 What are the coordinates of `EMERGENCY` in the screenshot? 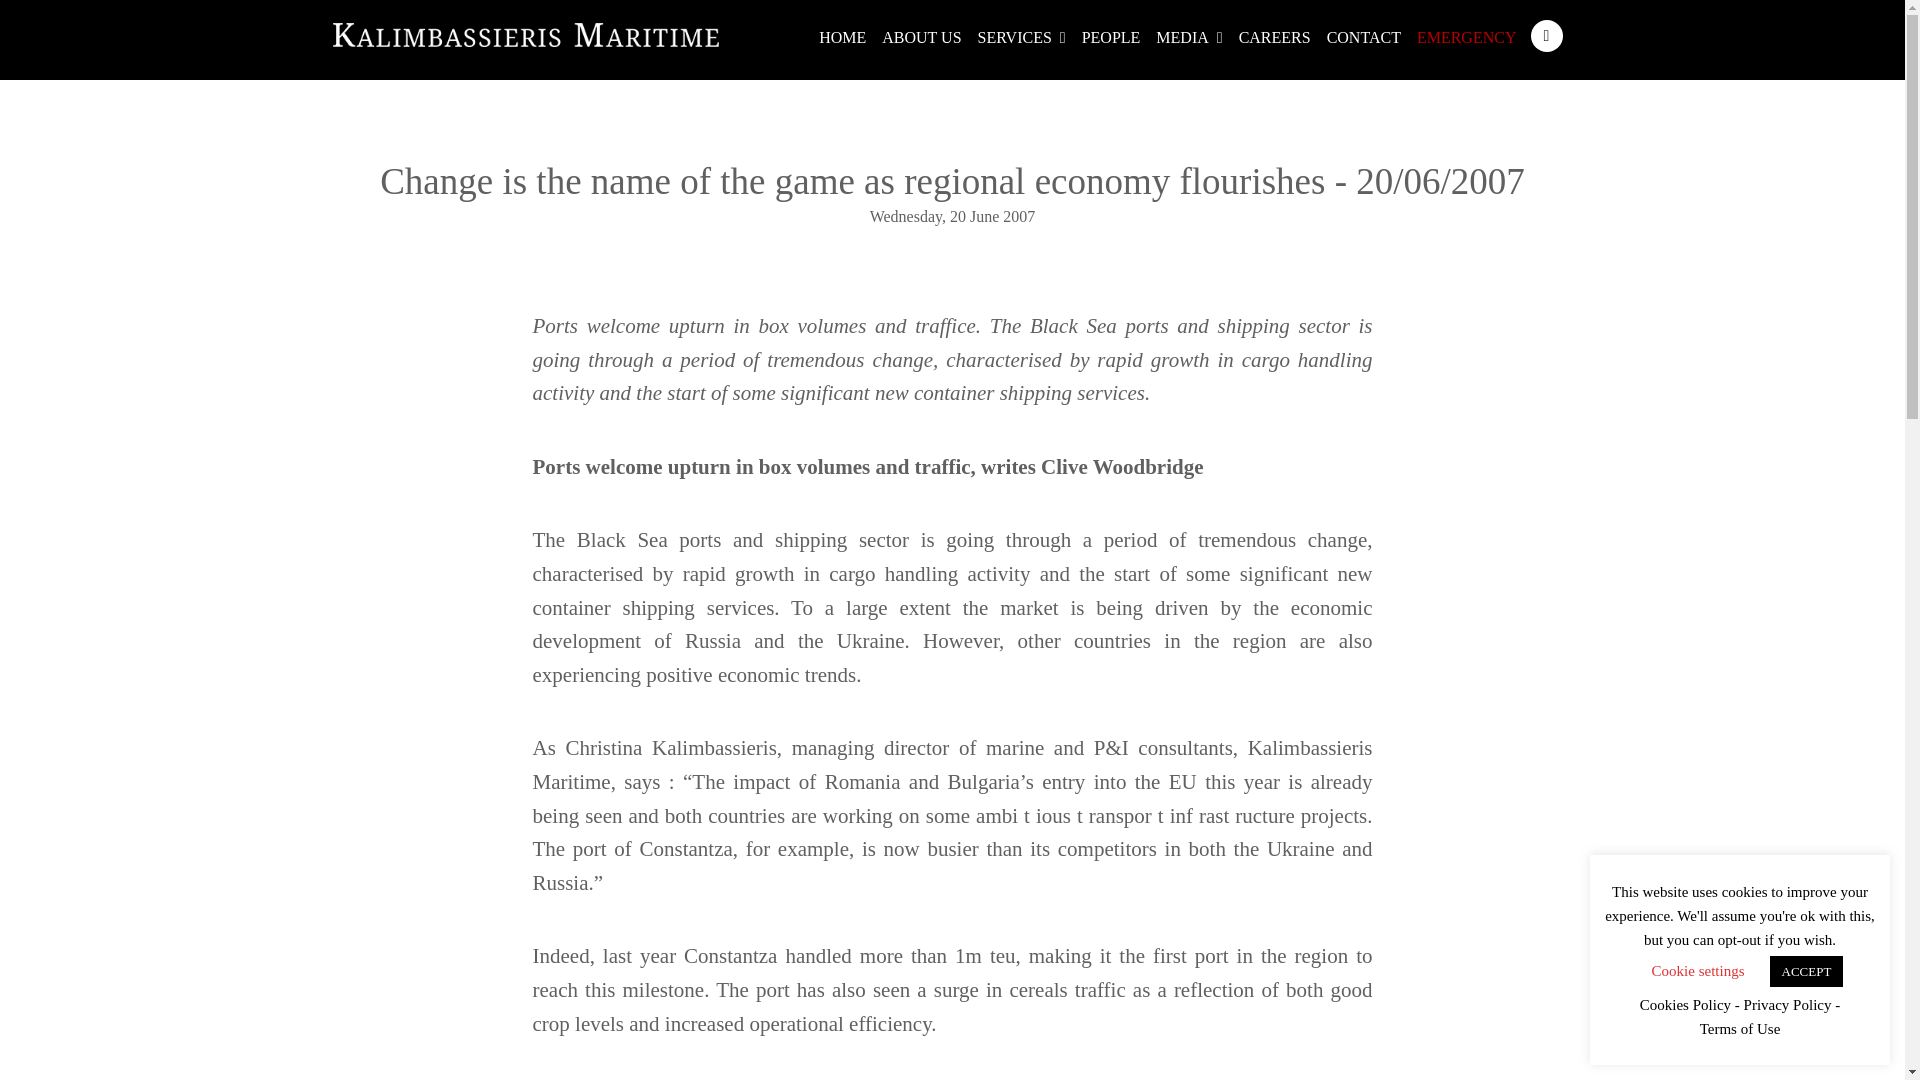 It's located at (1466, 38).